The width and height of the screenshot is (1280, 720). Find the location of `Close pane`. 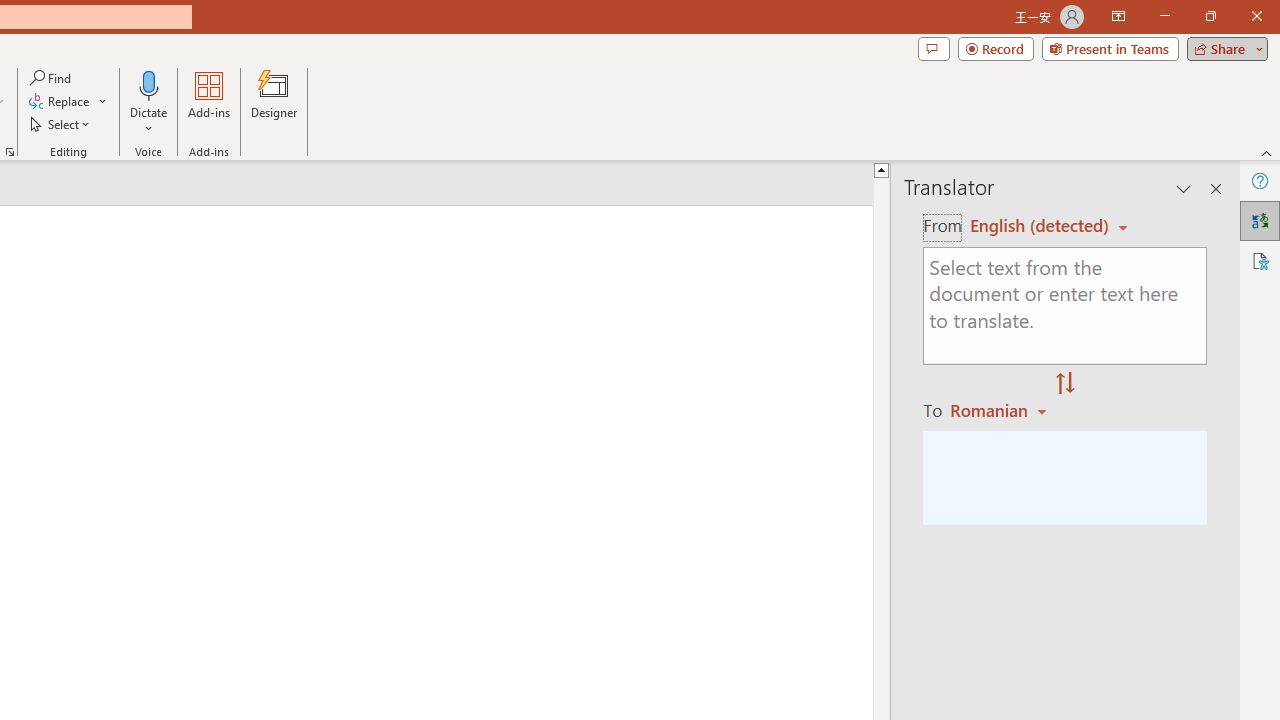

Close pane is located at coordinates (1216, 188).